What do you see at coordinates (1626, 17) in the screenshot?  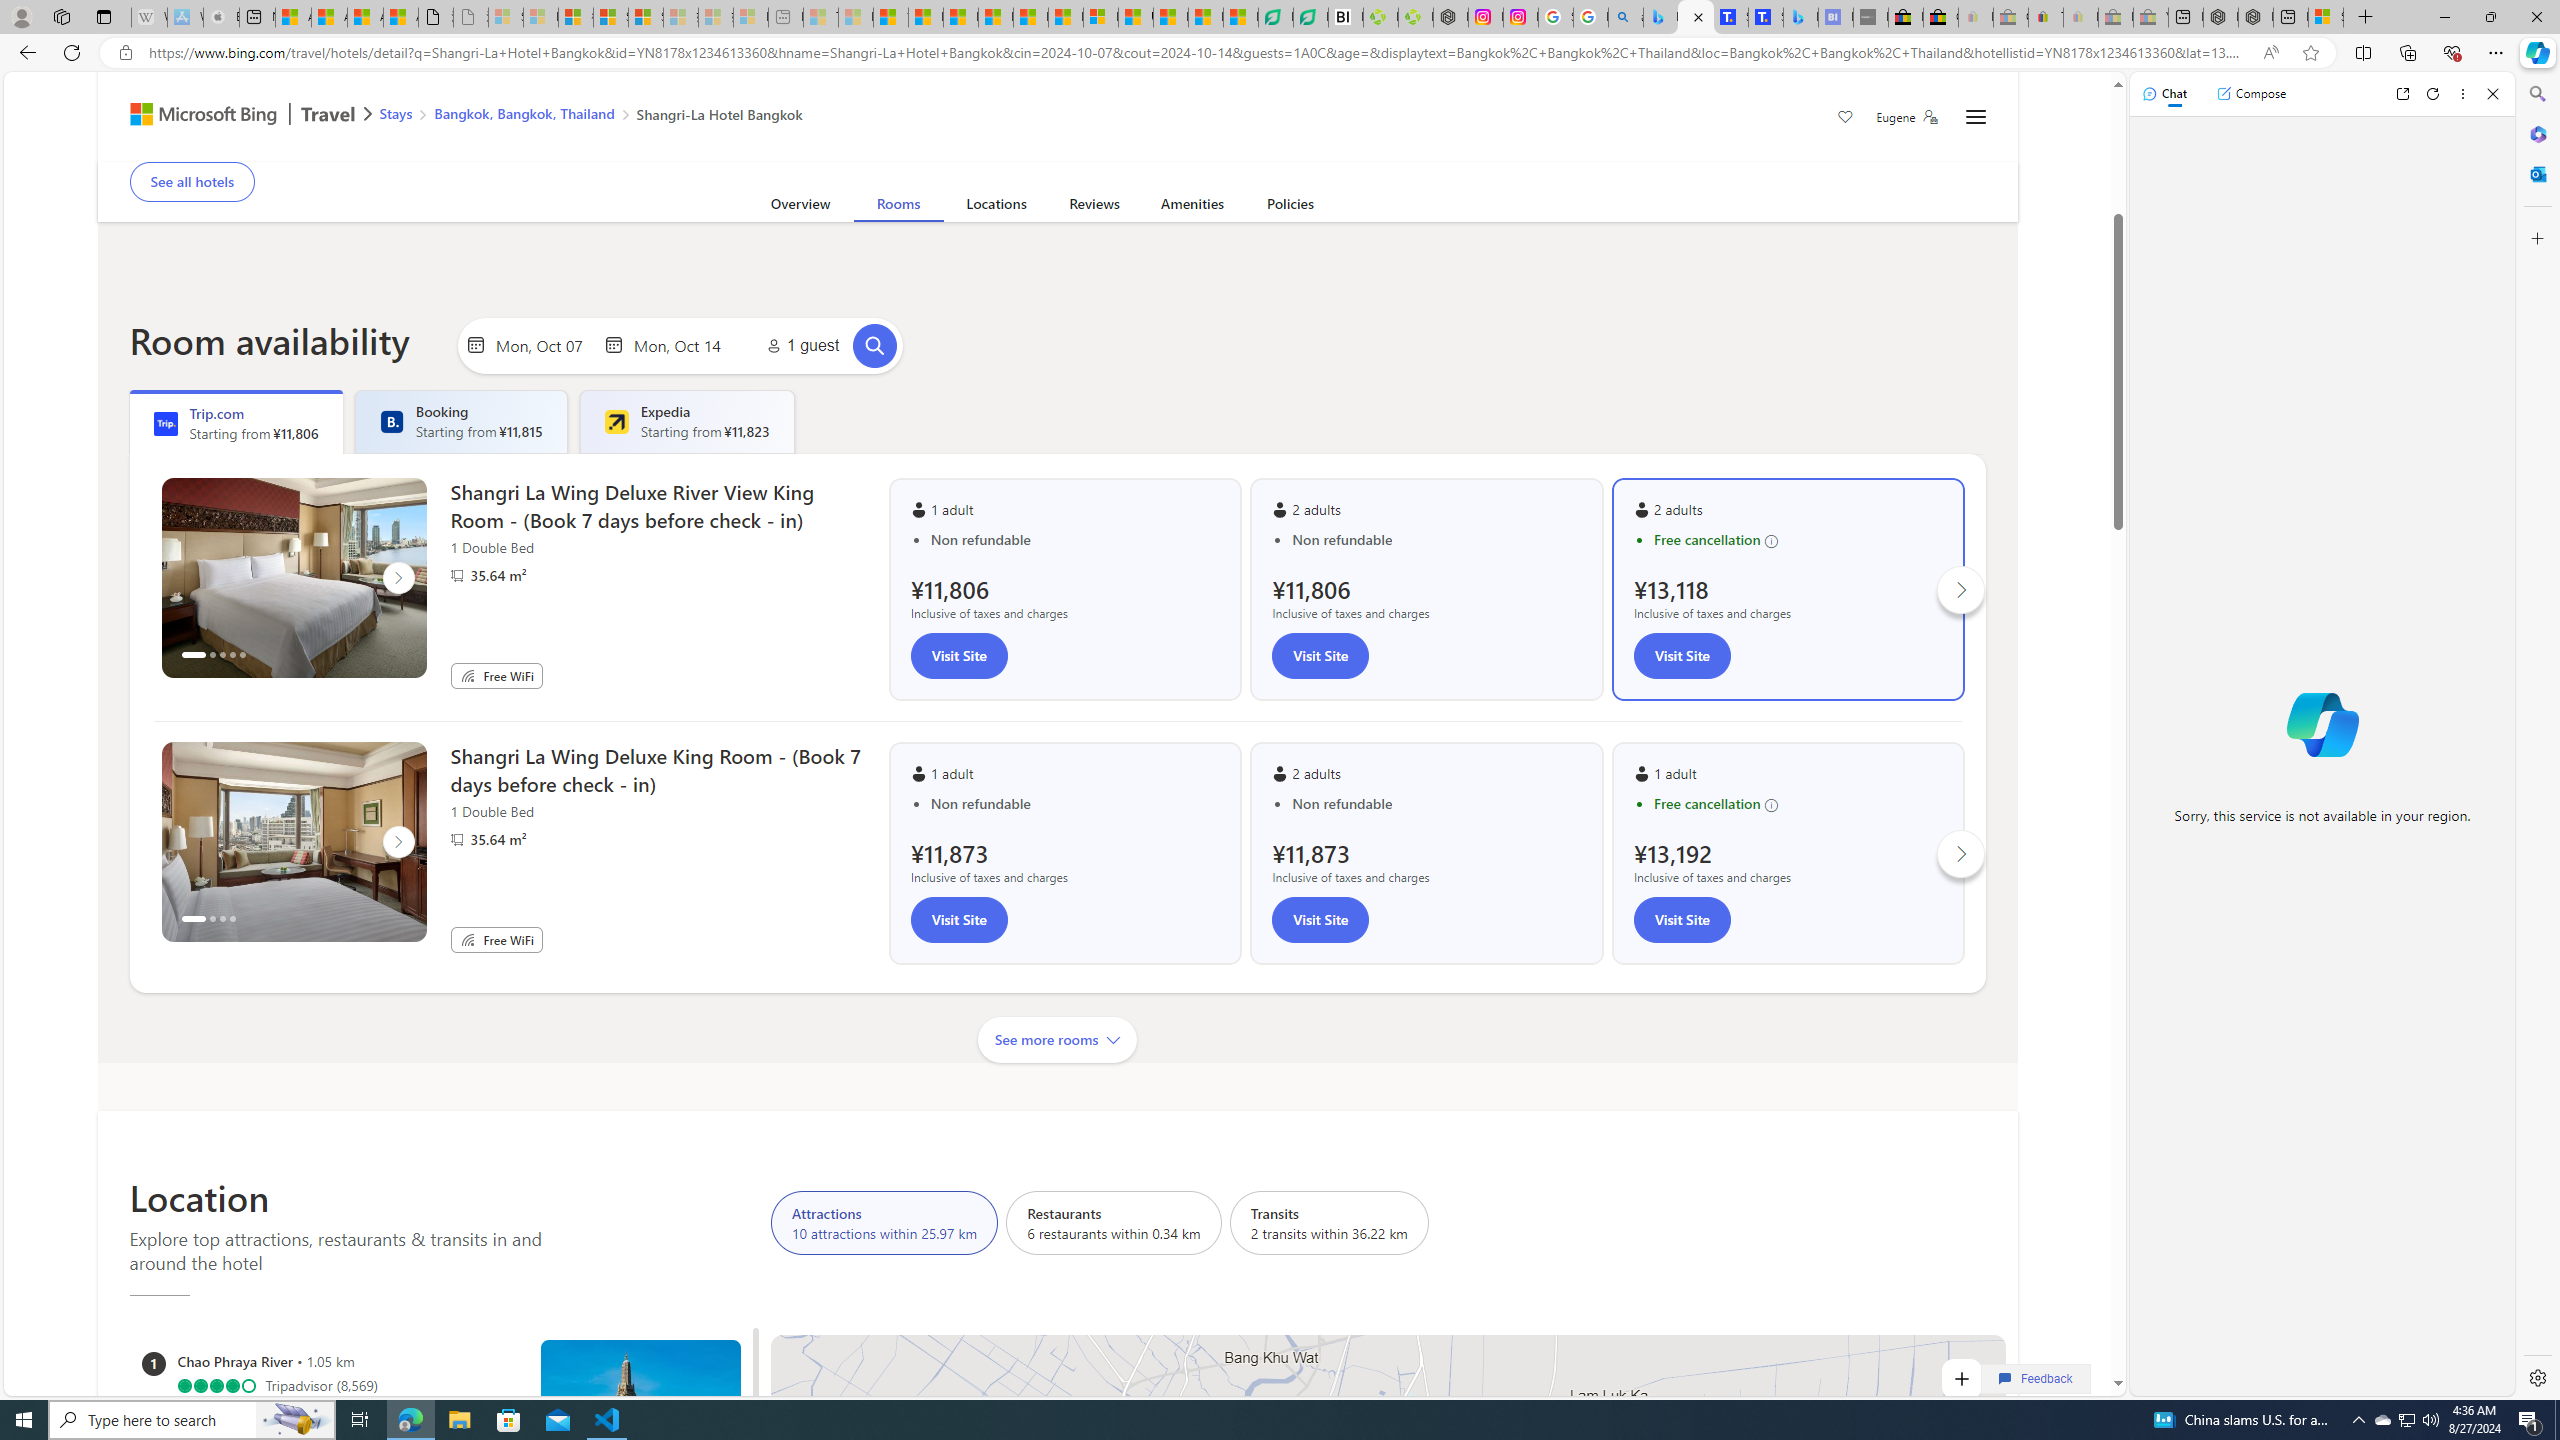 I see `alabama high school quarterback dies - Search` at bounding box center [1626, 17].